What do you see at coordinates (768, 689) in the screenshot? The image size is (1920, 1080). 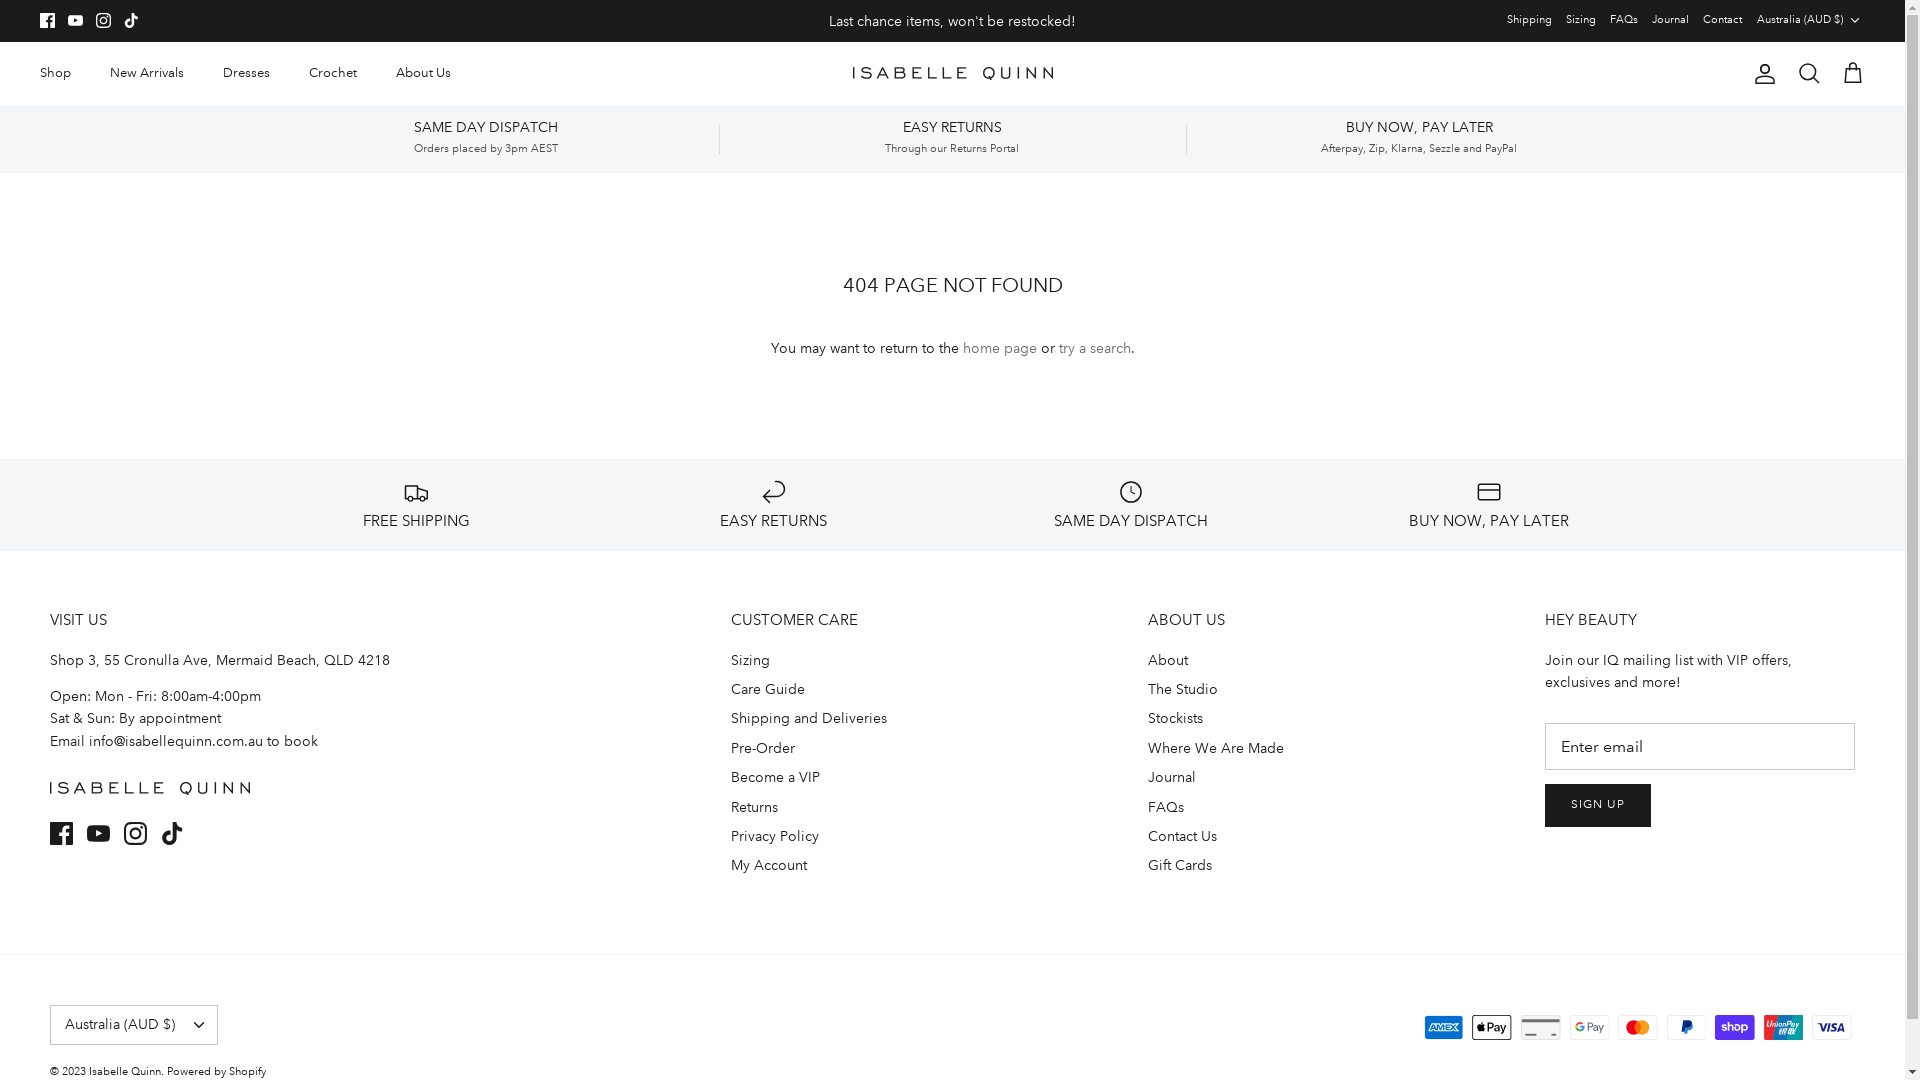 I see `Care Guide` at bounding box center [768, 689].